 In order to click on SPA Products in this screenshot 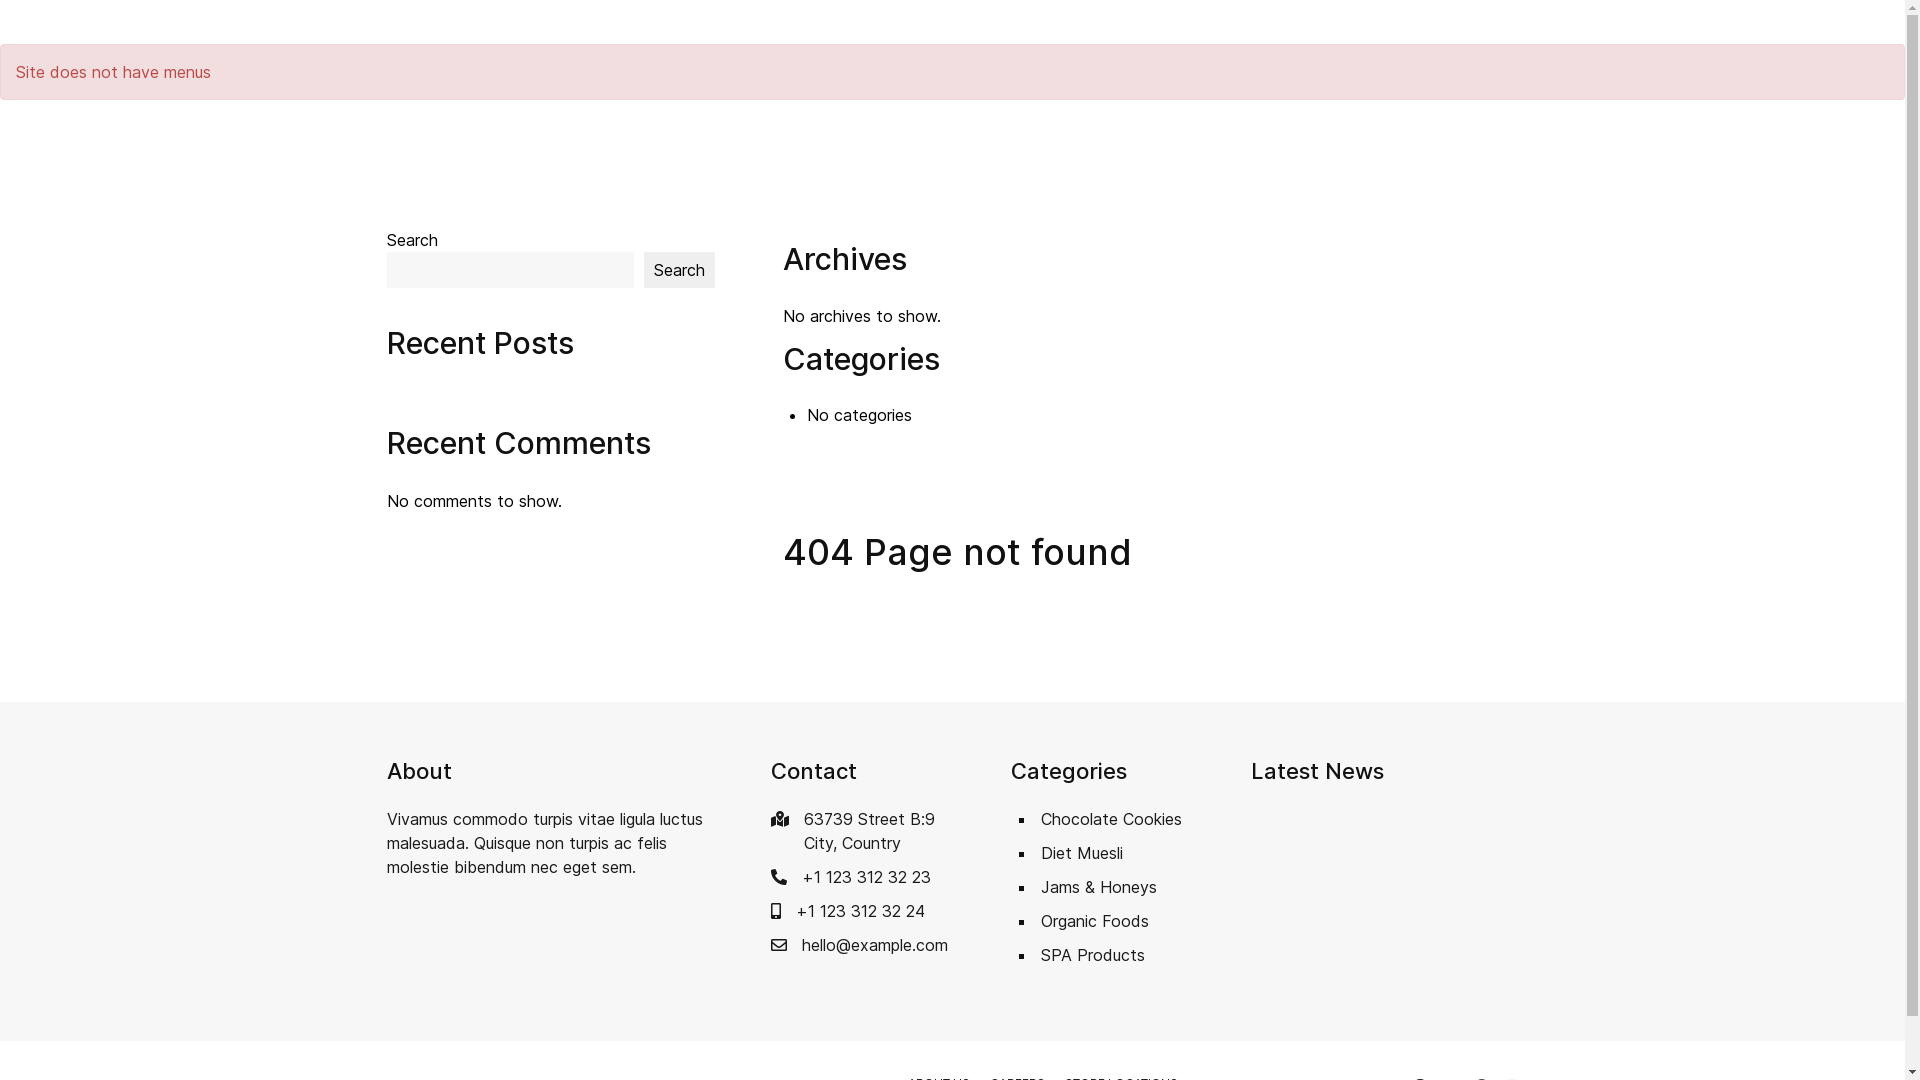, I will do `click(1092, 955)`.